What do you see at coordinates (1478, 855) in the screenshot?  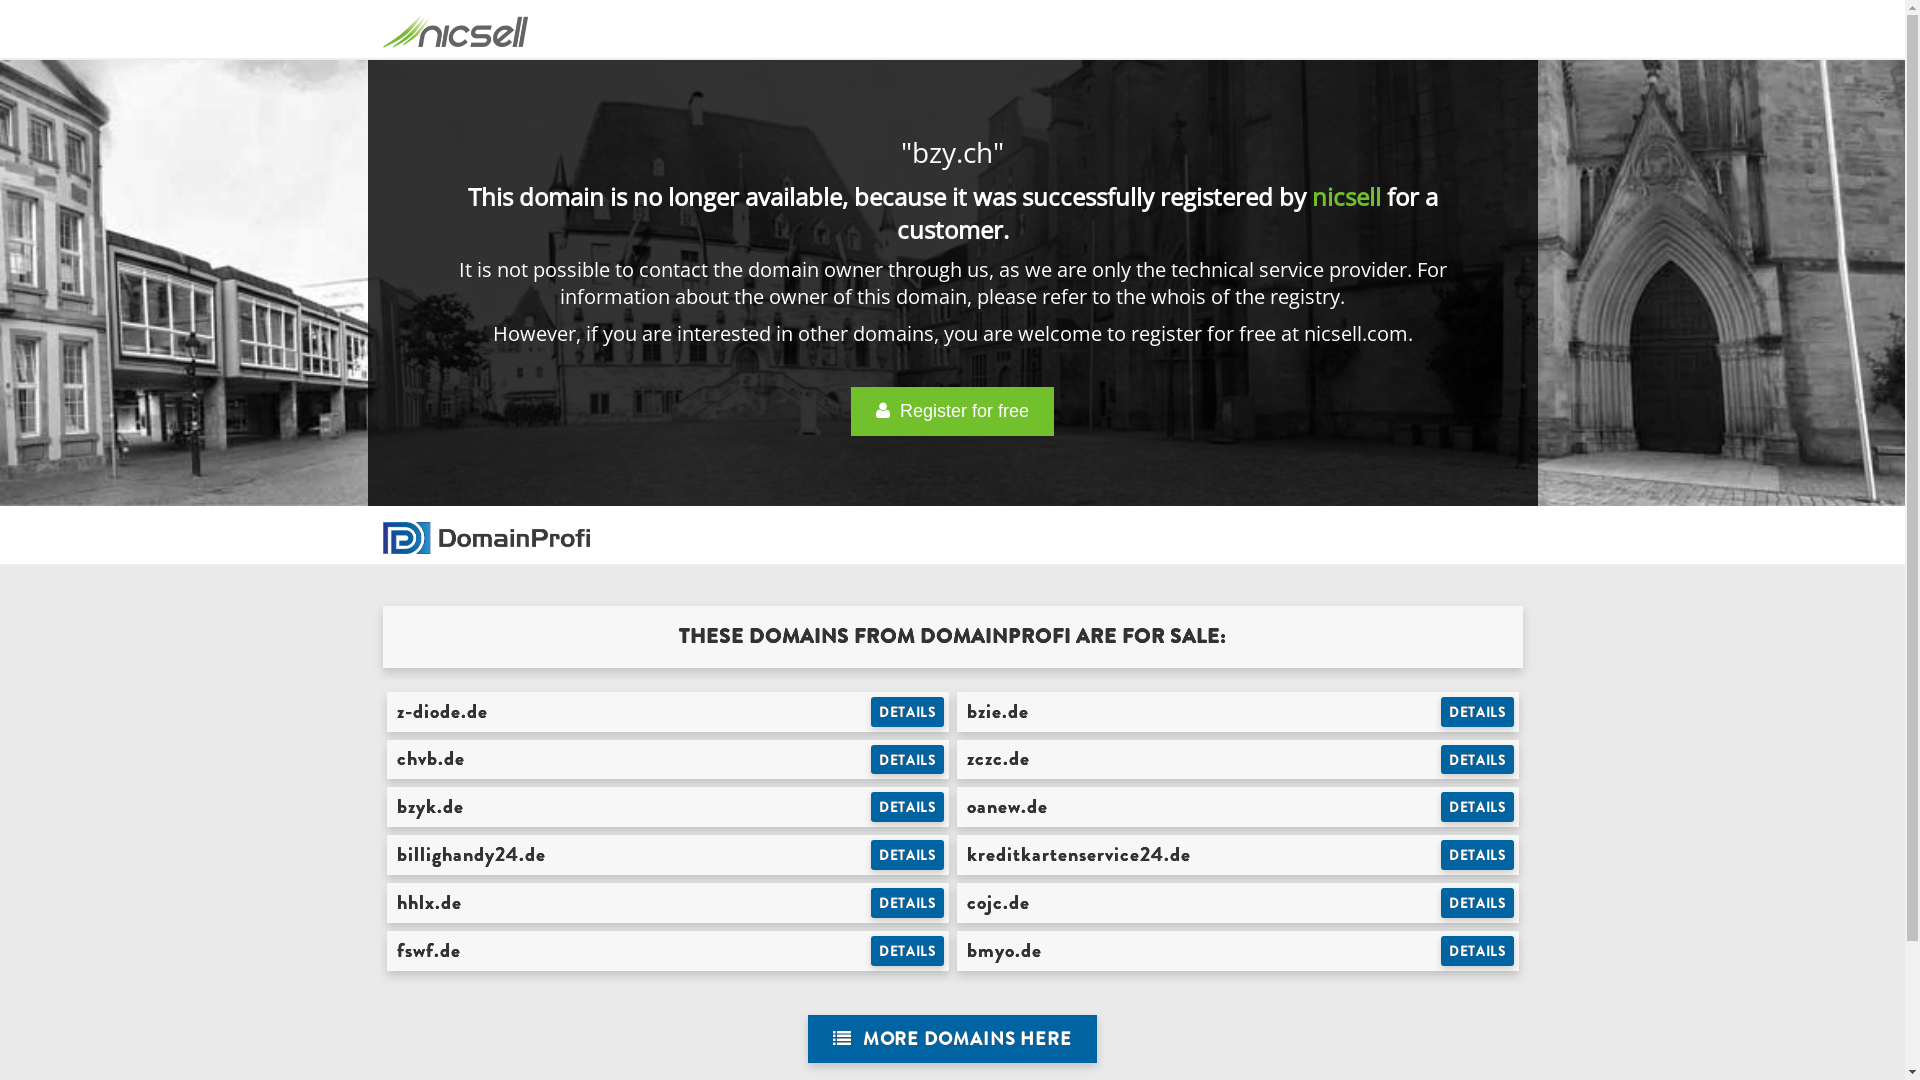 I see `DETAILS` at bounding box center [1478, 855].